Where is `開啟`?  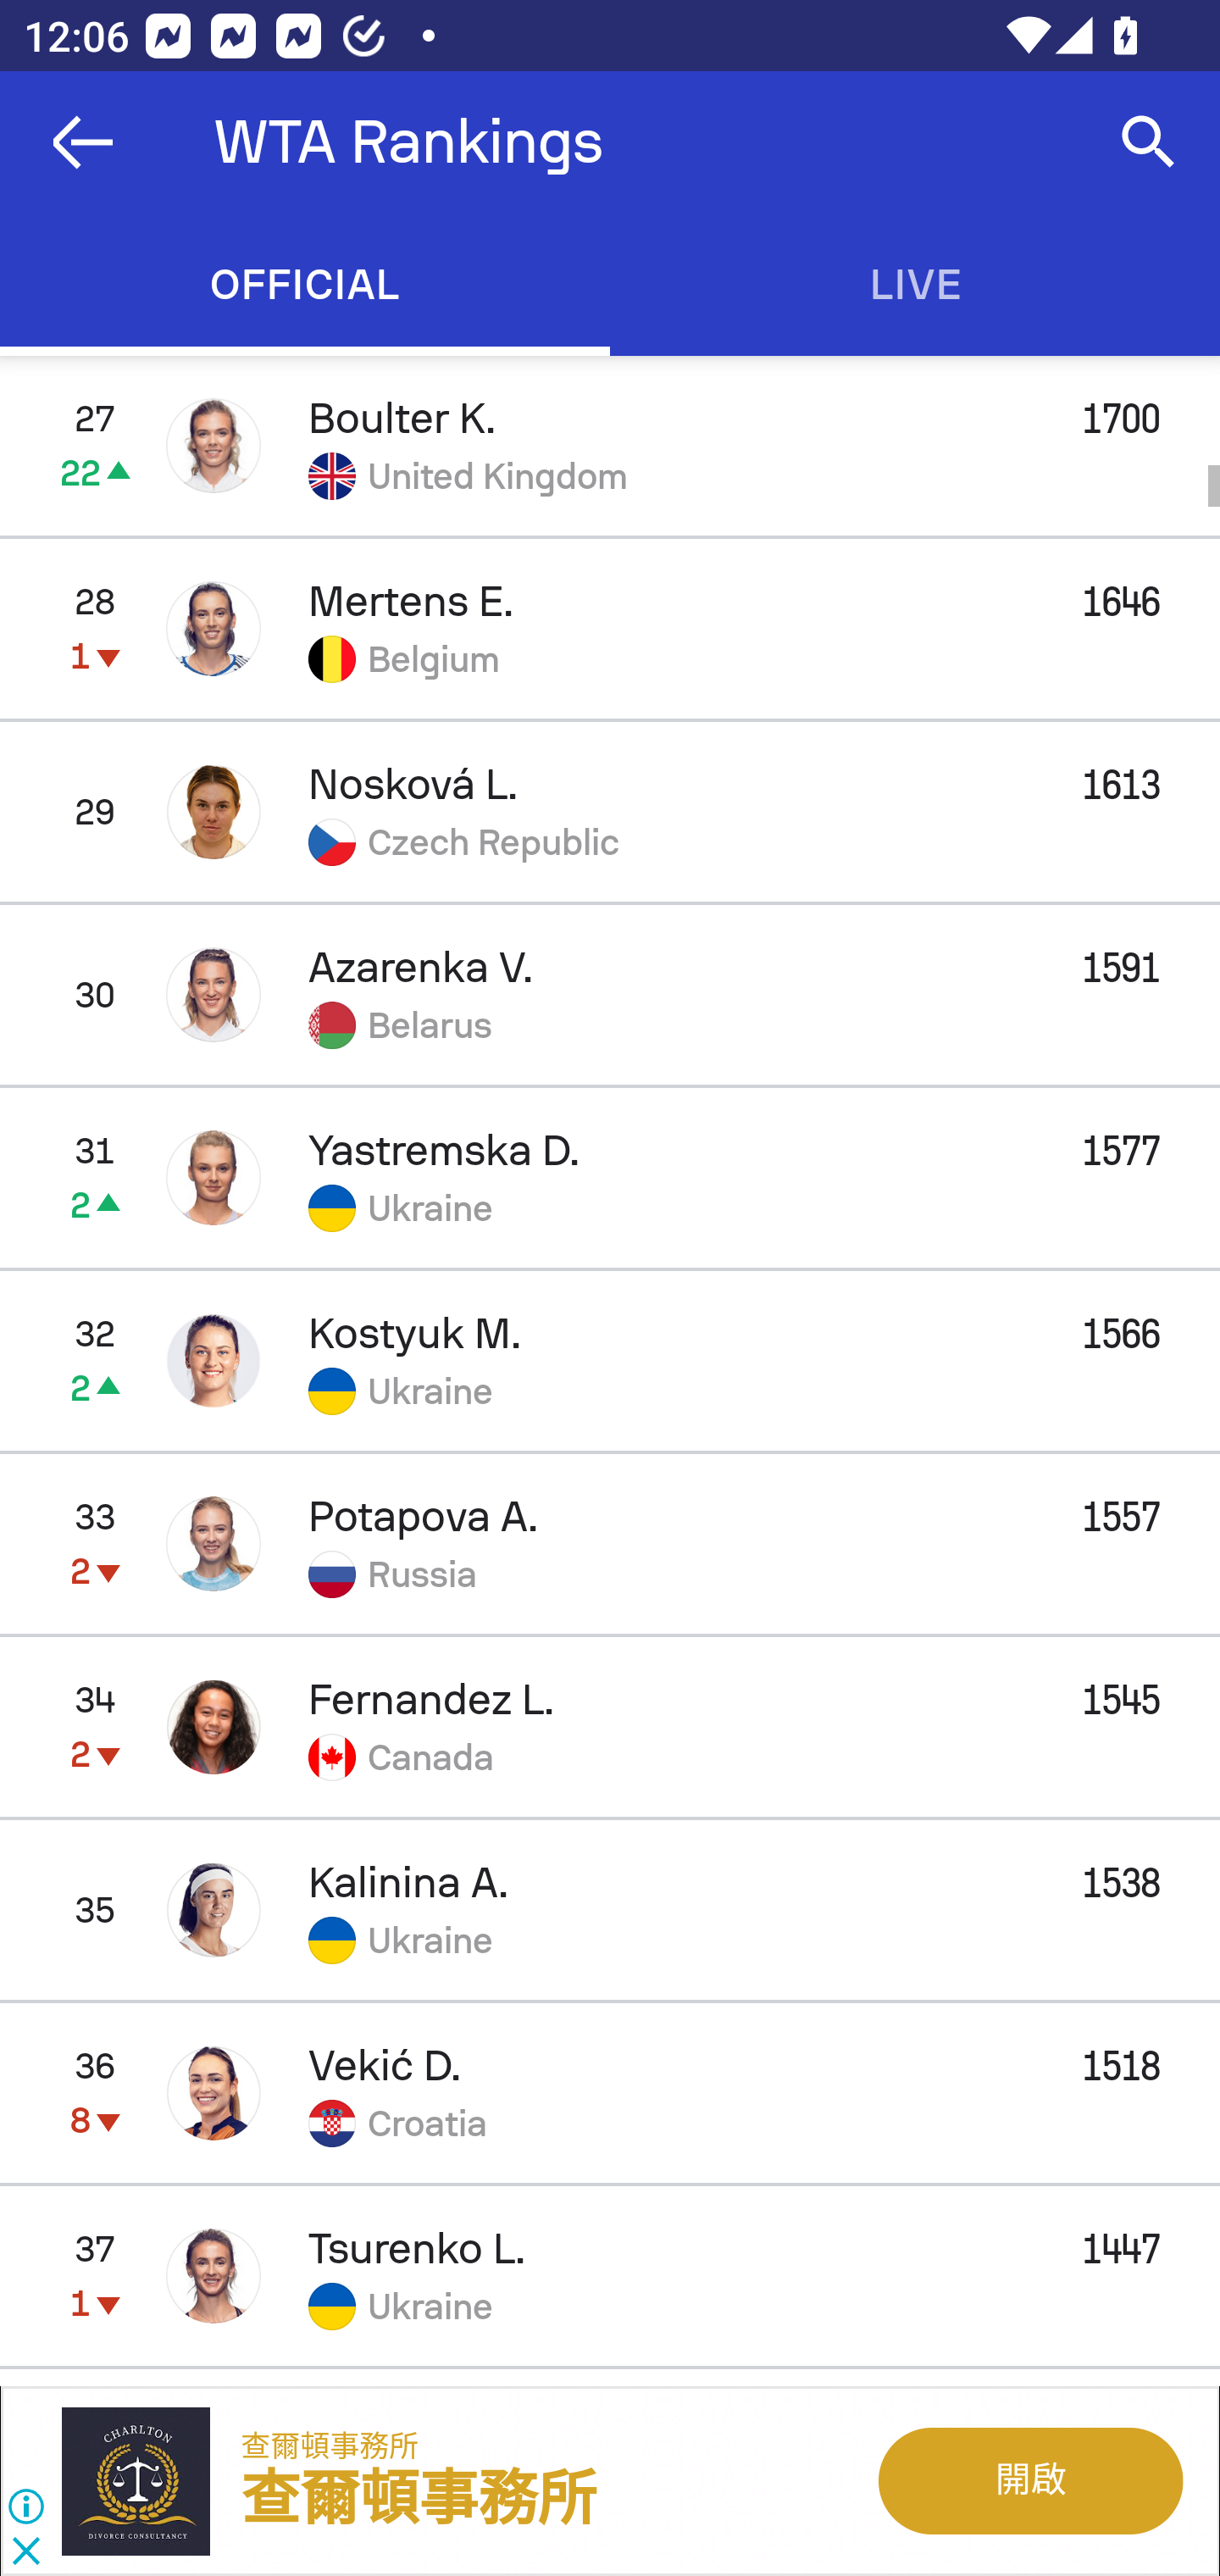 開啟 is located at coordinates (1029, 2480).